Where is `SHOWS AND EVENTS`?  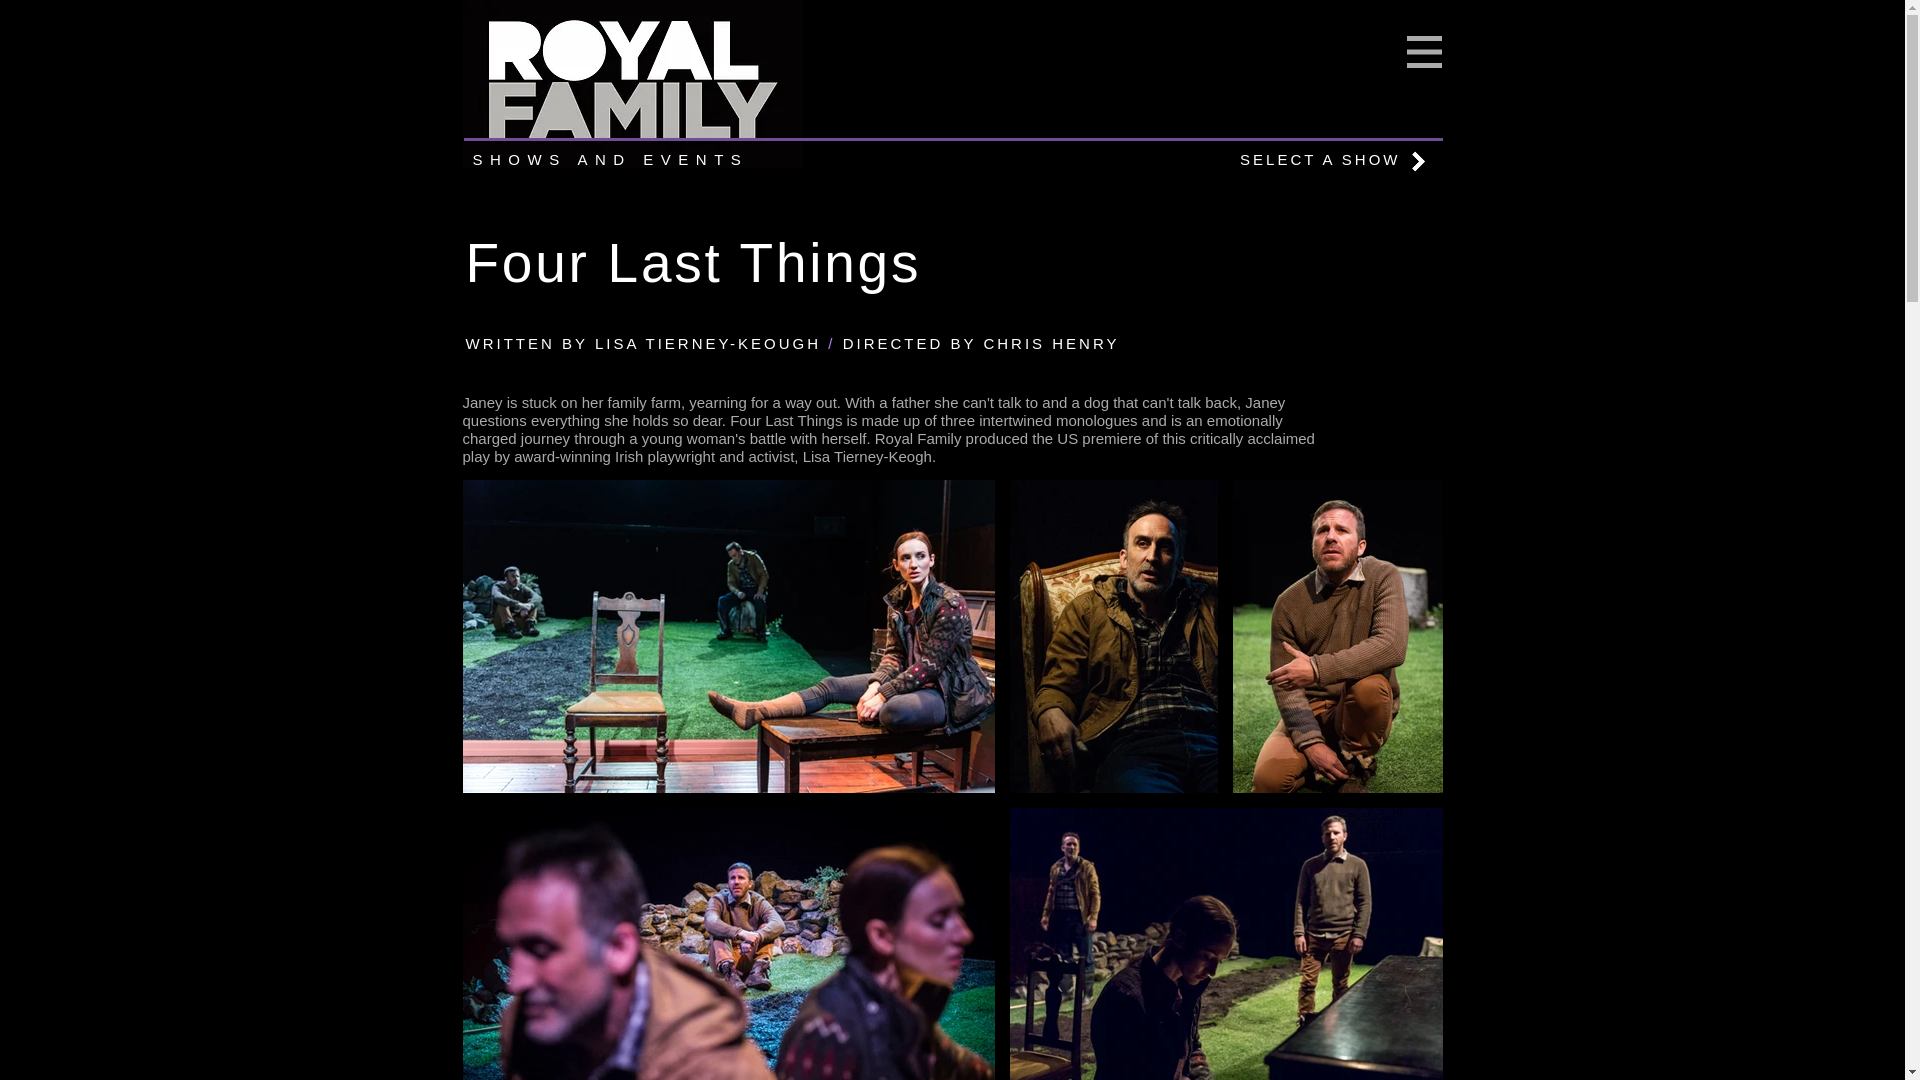
SHOWS AND EVENTS is located at coordinates (610, 160).